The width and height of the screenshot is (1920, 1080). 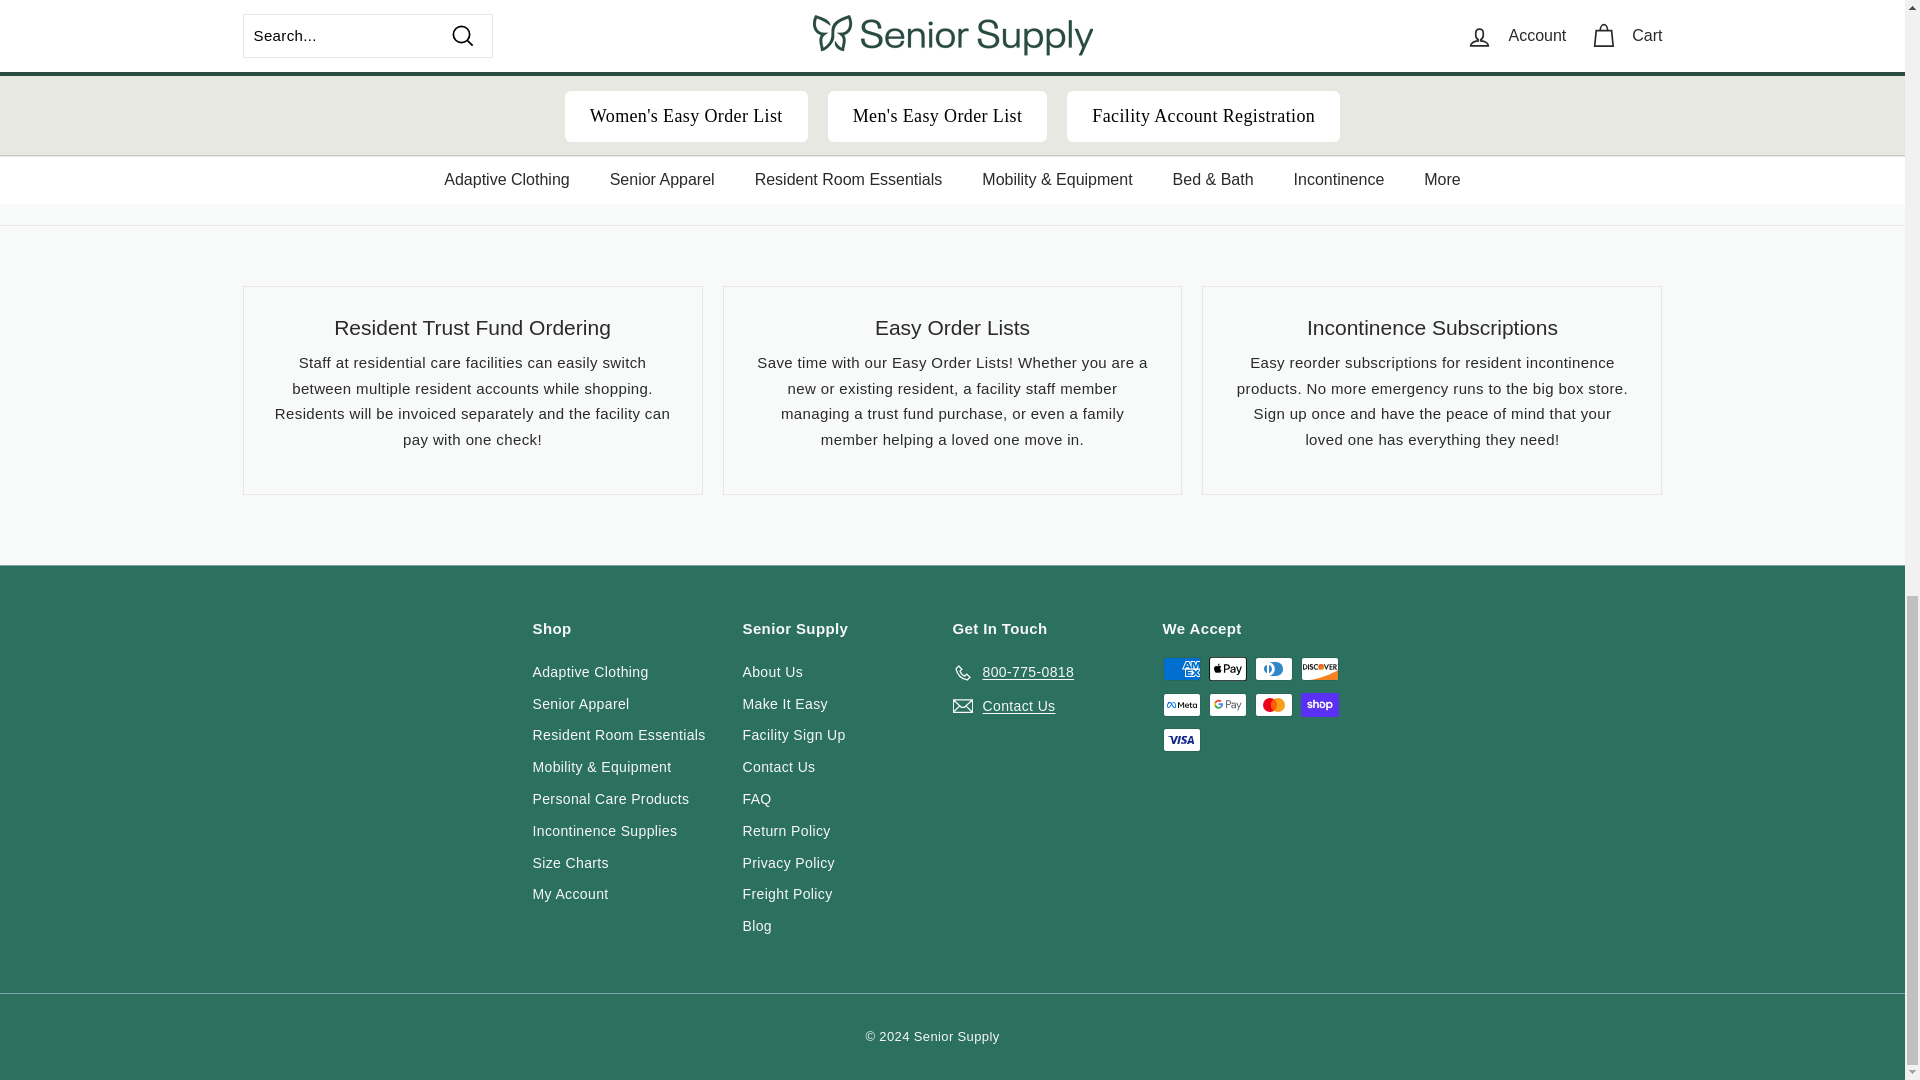 I want to click on Apple Pay, so click(x=1226, y=668).